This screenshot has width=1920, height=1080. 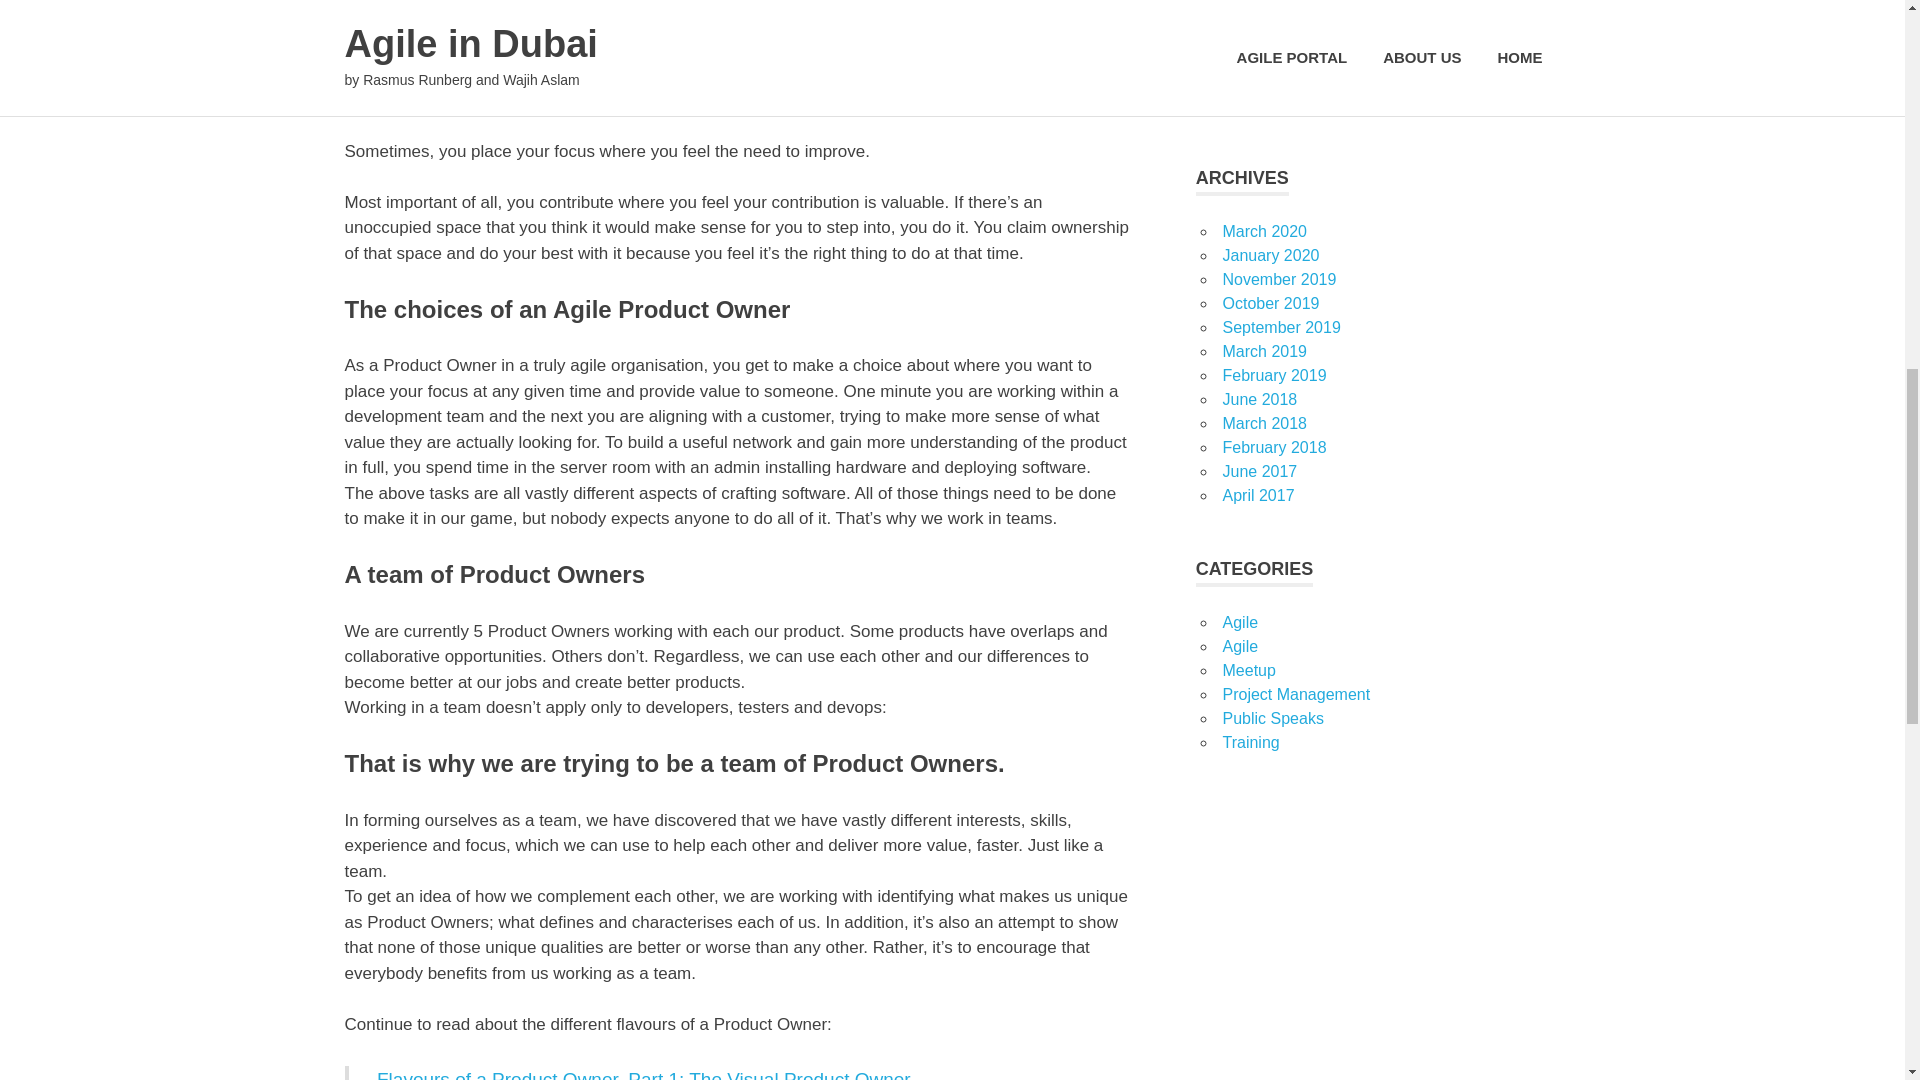 What do you see at coordinates (1270, 255) in the screenshot?
I see `January 2020` at bounding box center [1270, 255].